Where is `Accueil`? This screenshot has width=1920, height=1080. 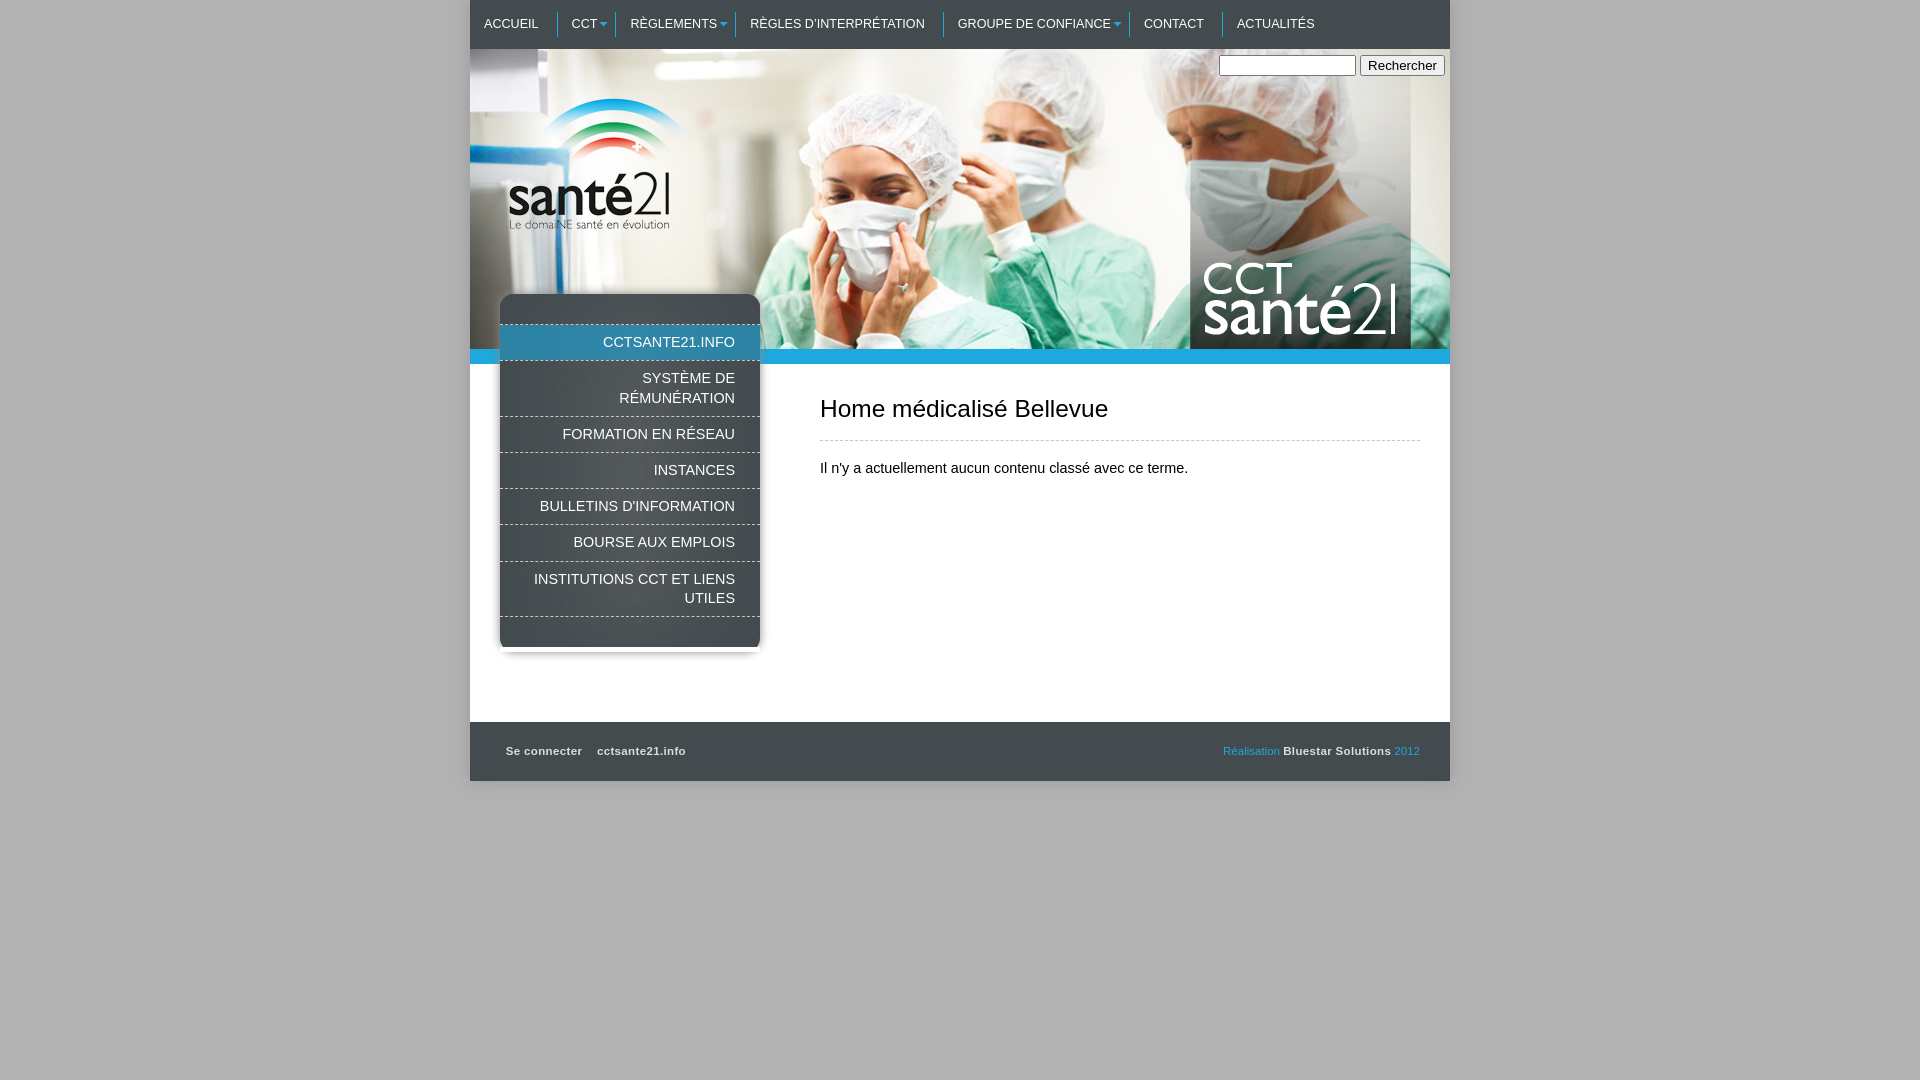
Accueil is located at coordinates (617, 294).